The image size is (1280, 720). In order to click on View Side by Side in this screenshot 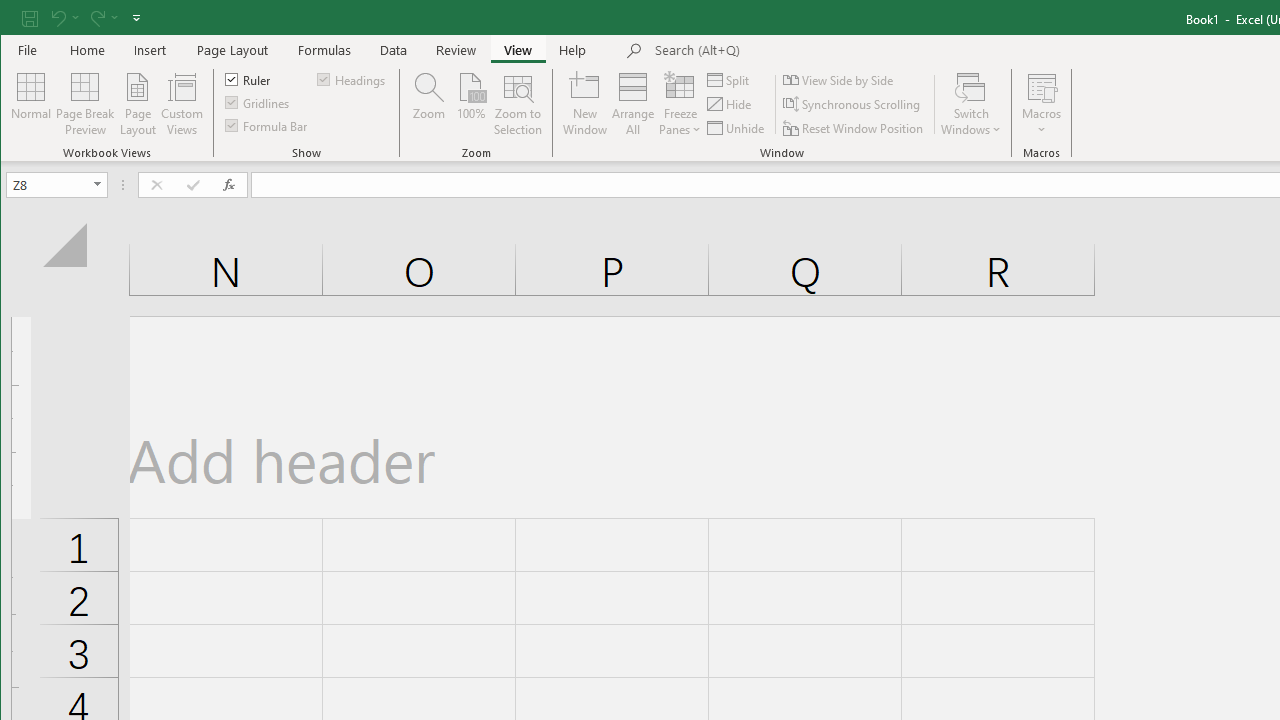, I will do `click(839, 80)`.